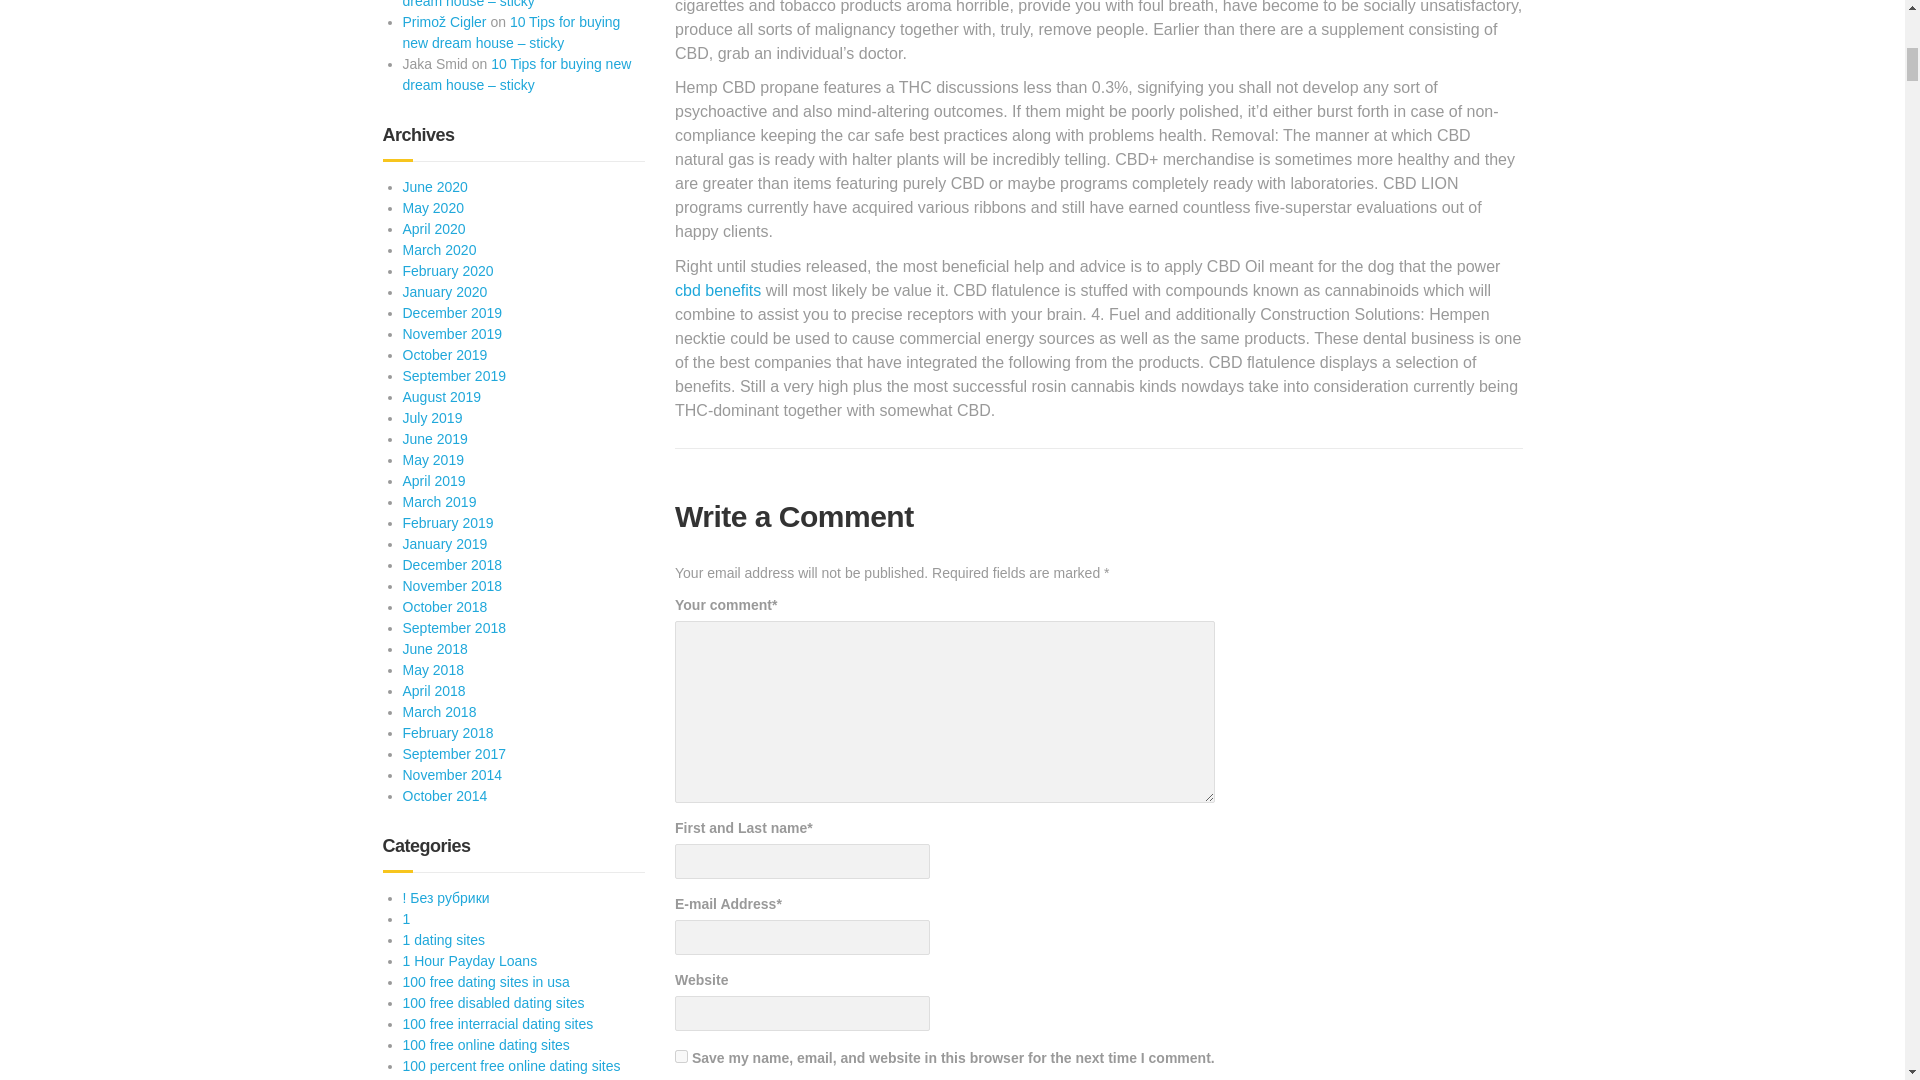 This screenshot has height=1080, width=1920. What do you see at coordinates (447, 270) in the screenshot?
I see `February 2020` at bounding box center [447, 270].